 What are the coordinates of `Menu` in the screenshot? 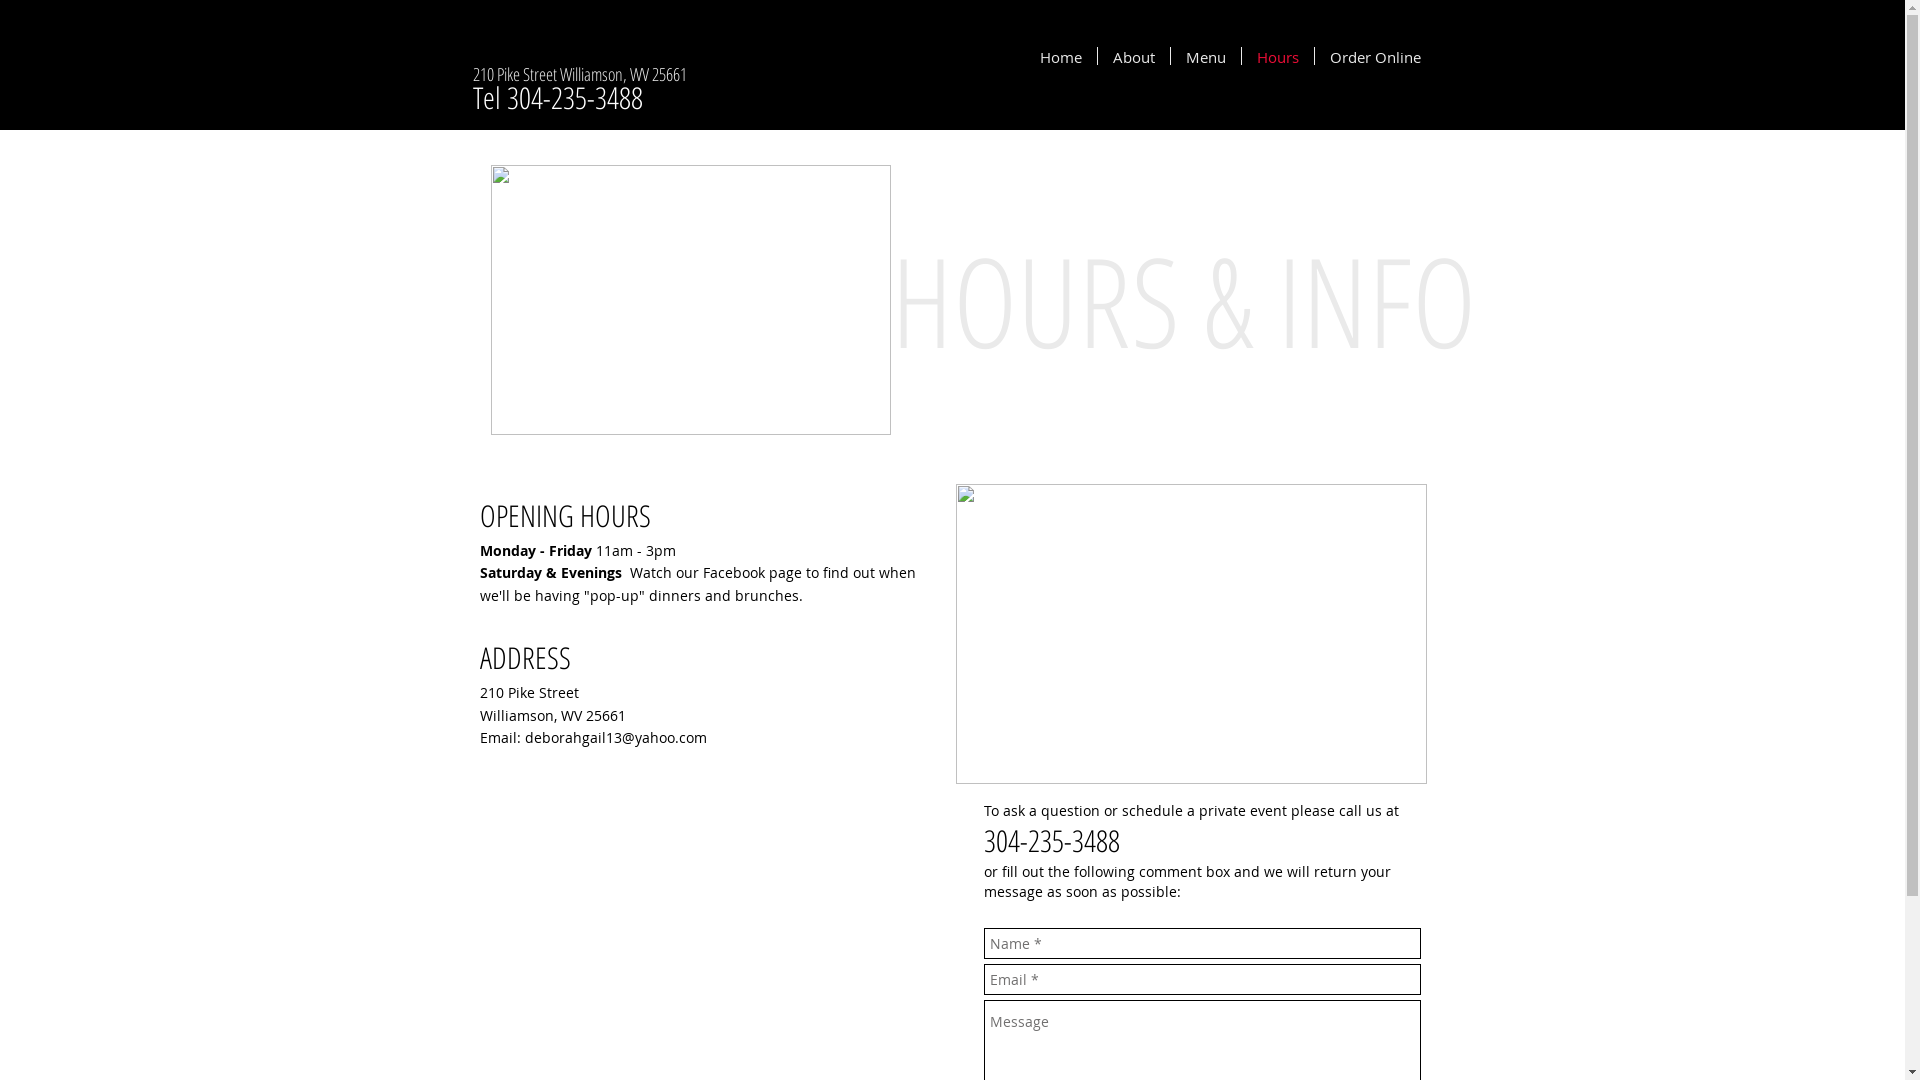 It's located at (1205, 56).